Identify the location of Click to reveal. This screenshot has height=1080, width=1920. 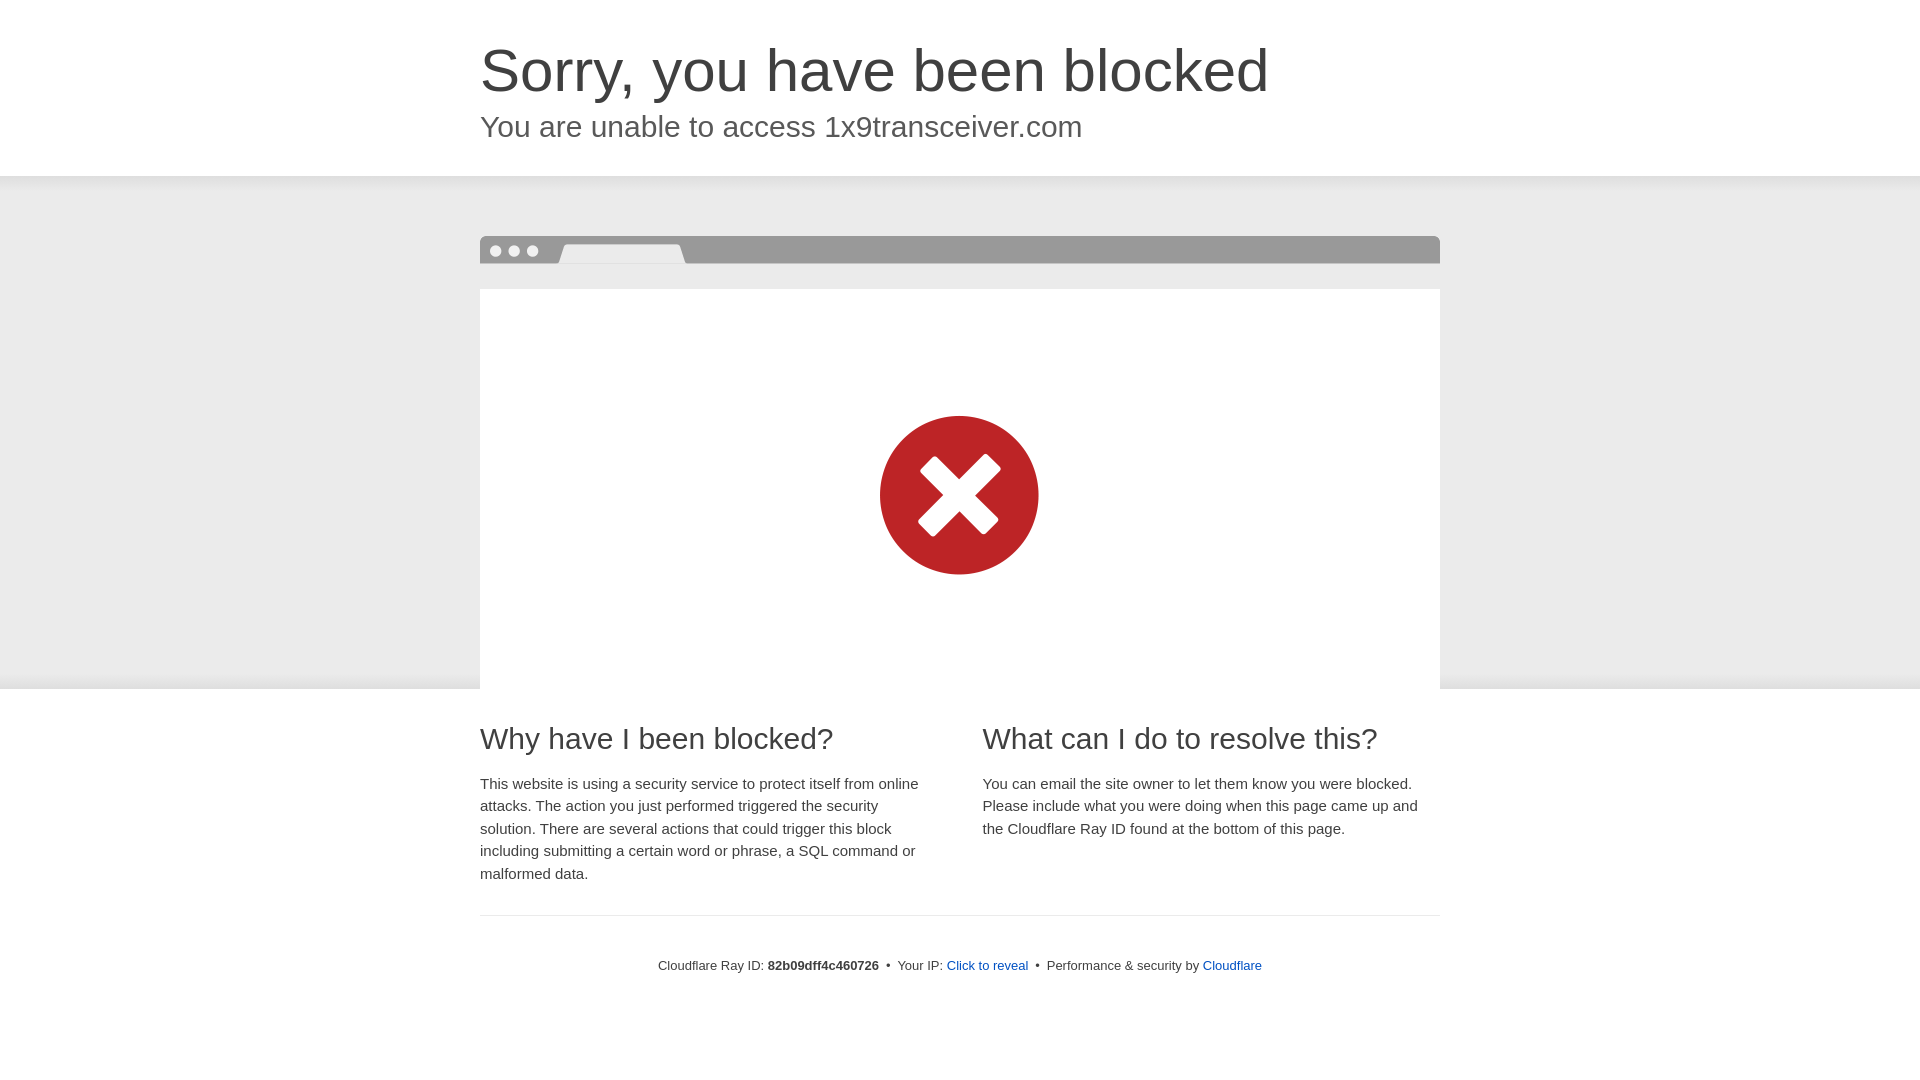
(988, 966).